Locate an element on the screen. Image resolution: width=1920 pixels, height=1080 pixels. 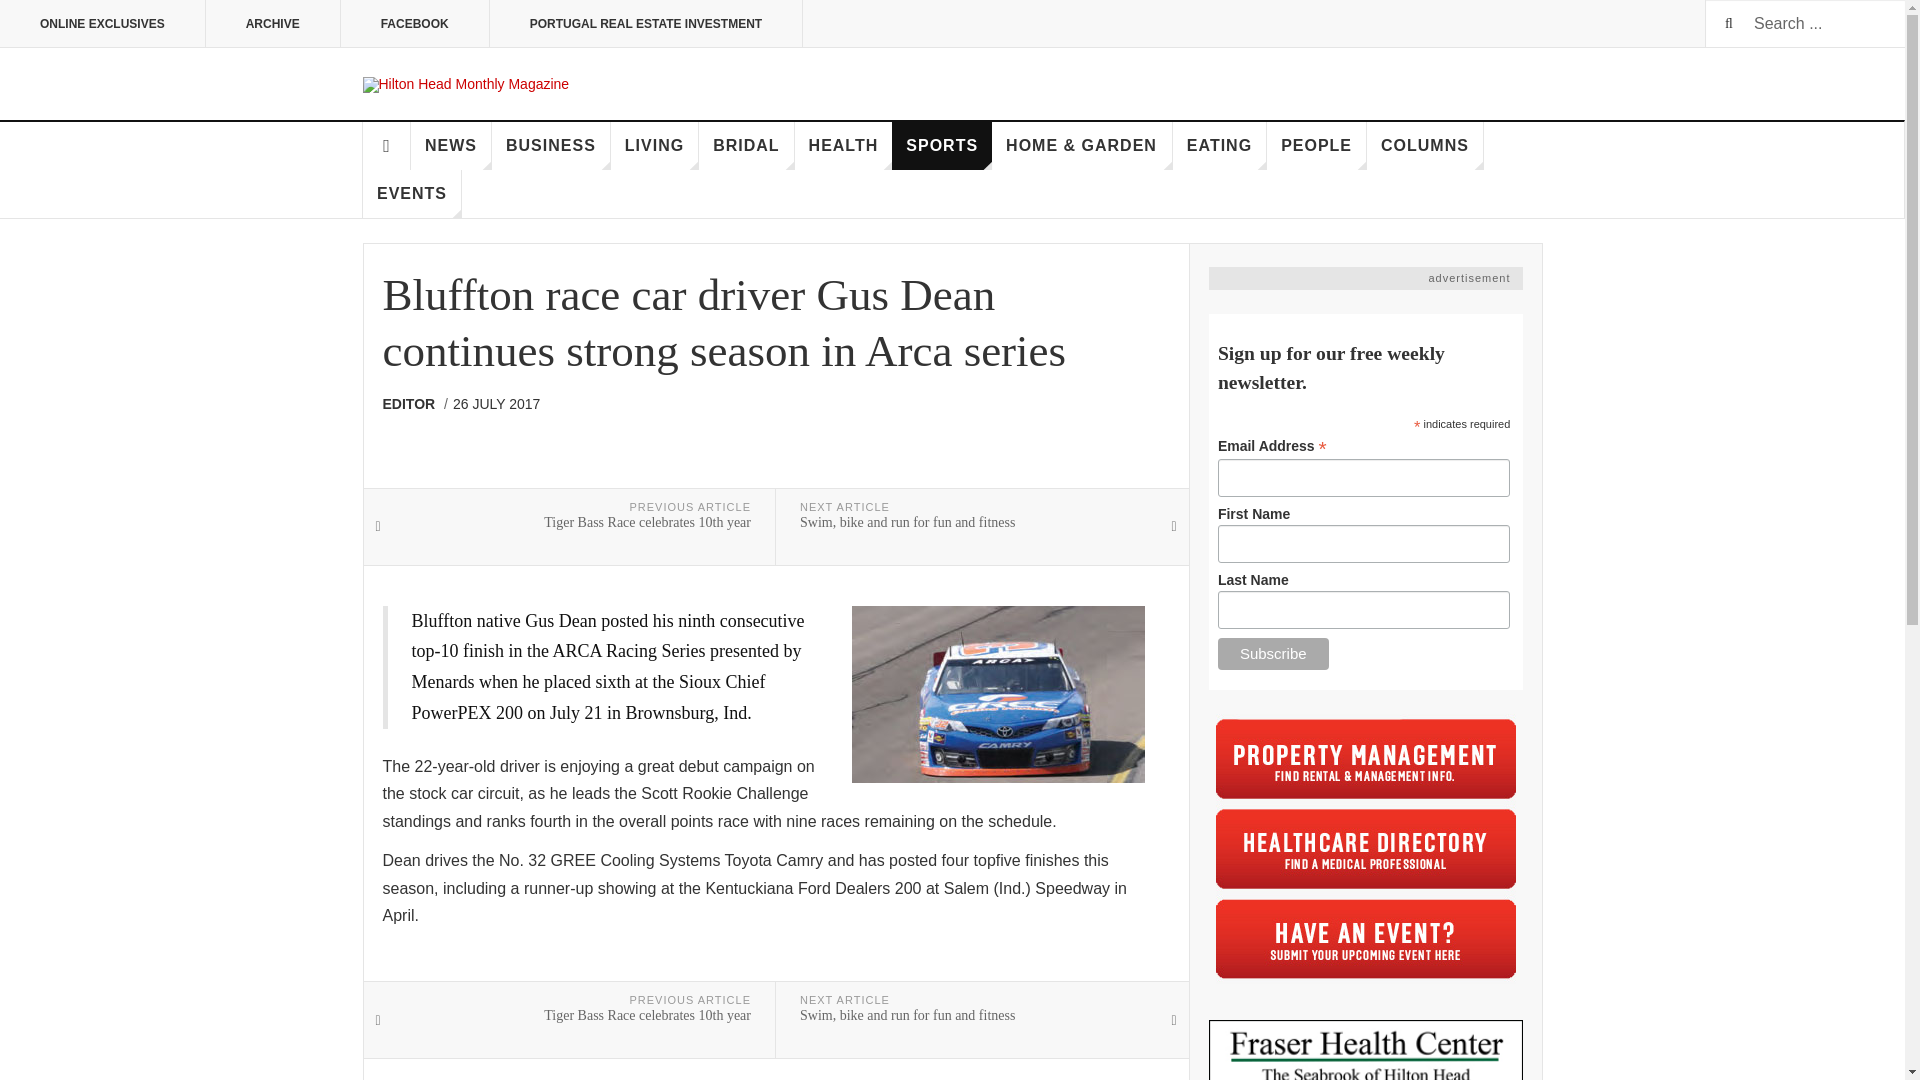
Hilton Head Events is located at coordinates (1366, 938).